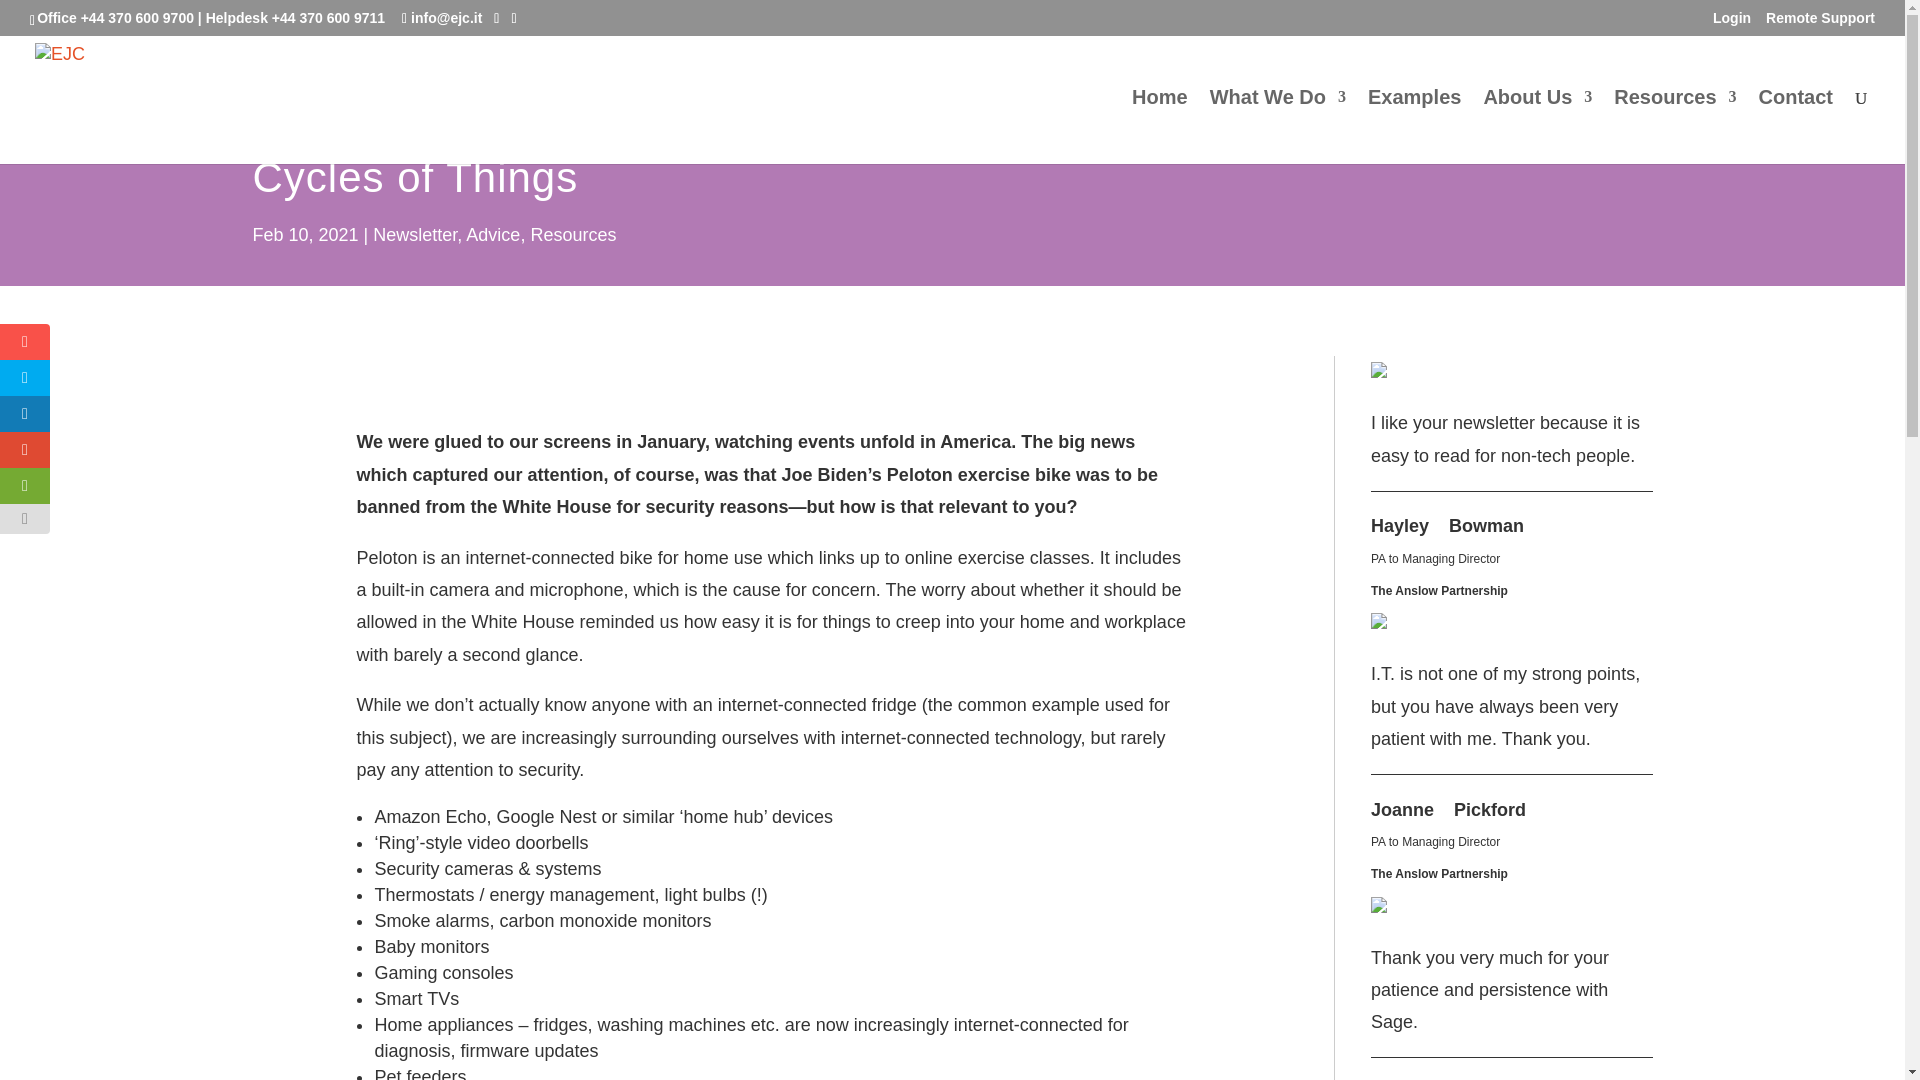 This screenshot has height=1080, width=1920. I want to click on Resources, so click(572, 234).